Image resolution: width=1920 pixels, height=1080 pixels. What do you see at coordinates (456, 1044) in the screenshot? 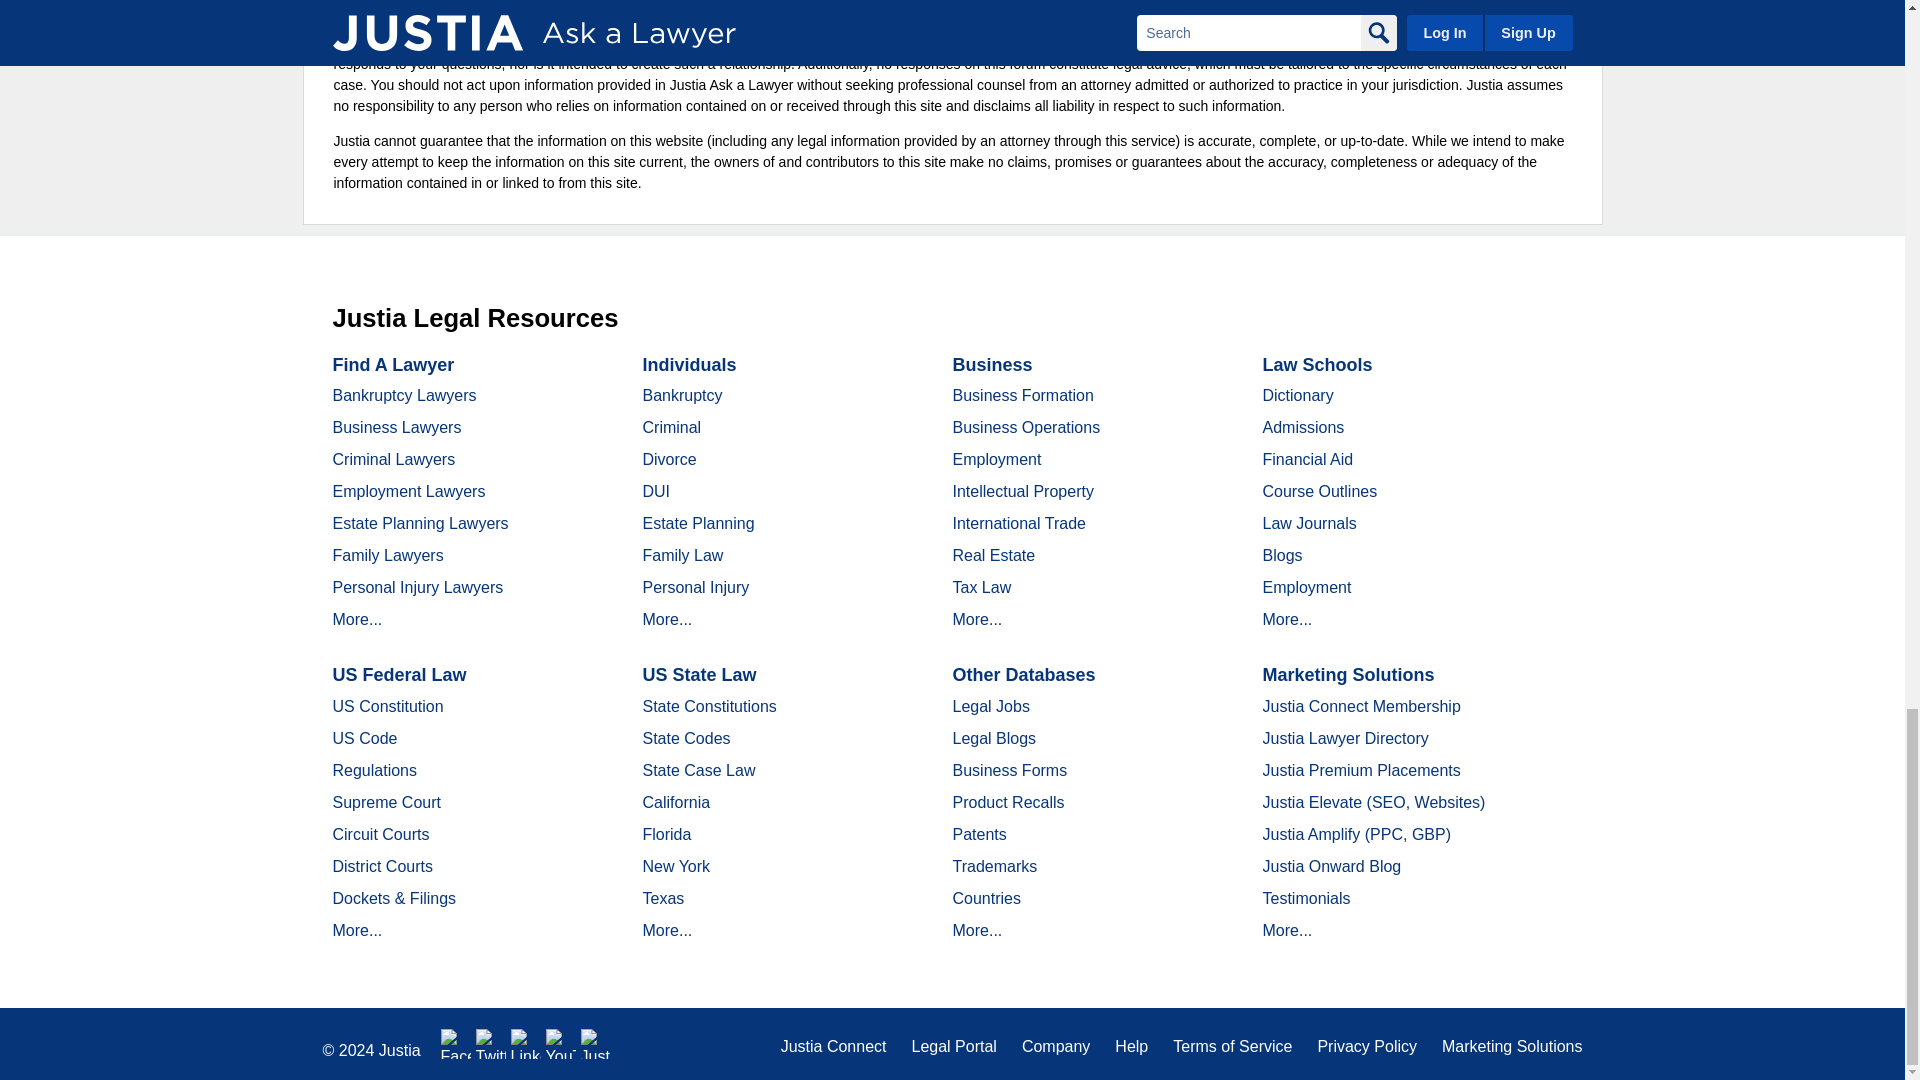
I see `Facebook` at bounding box center [456, 1044].